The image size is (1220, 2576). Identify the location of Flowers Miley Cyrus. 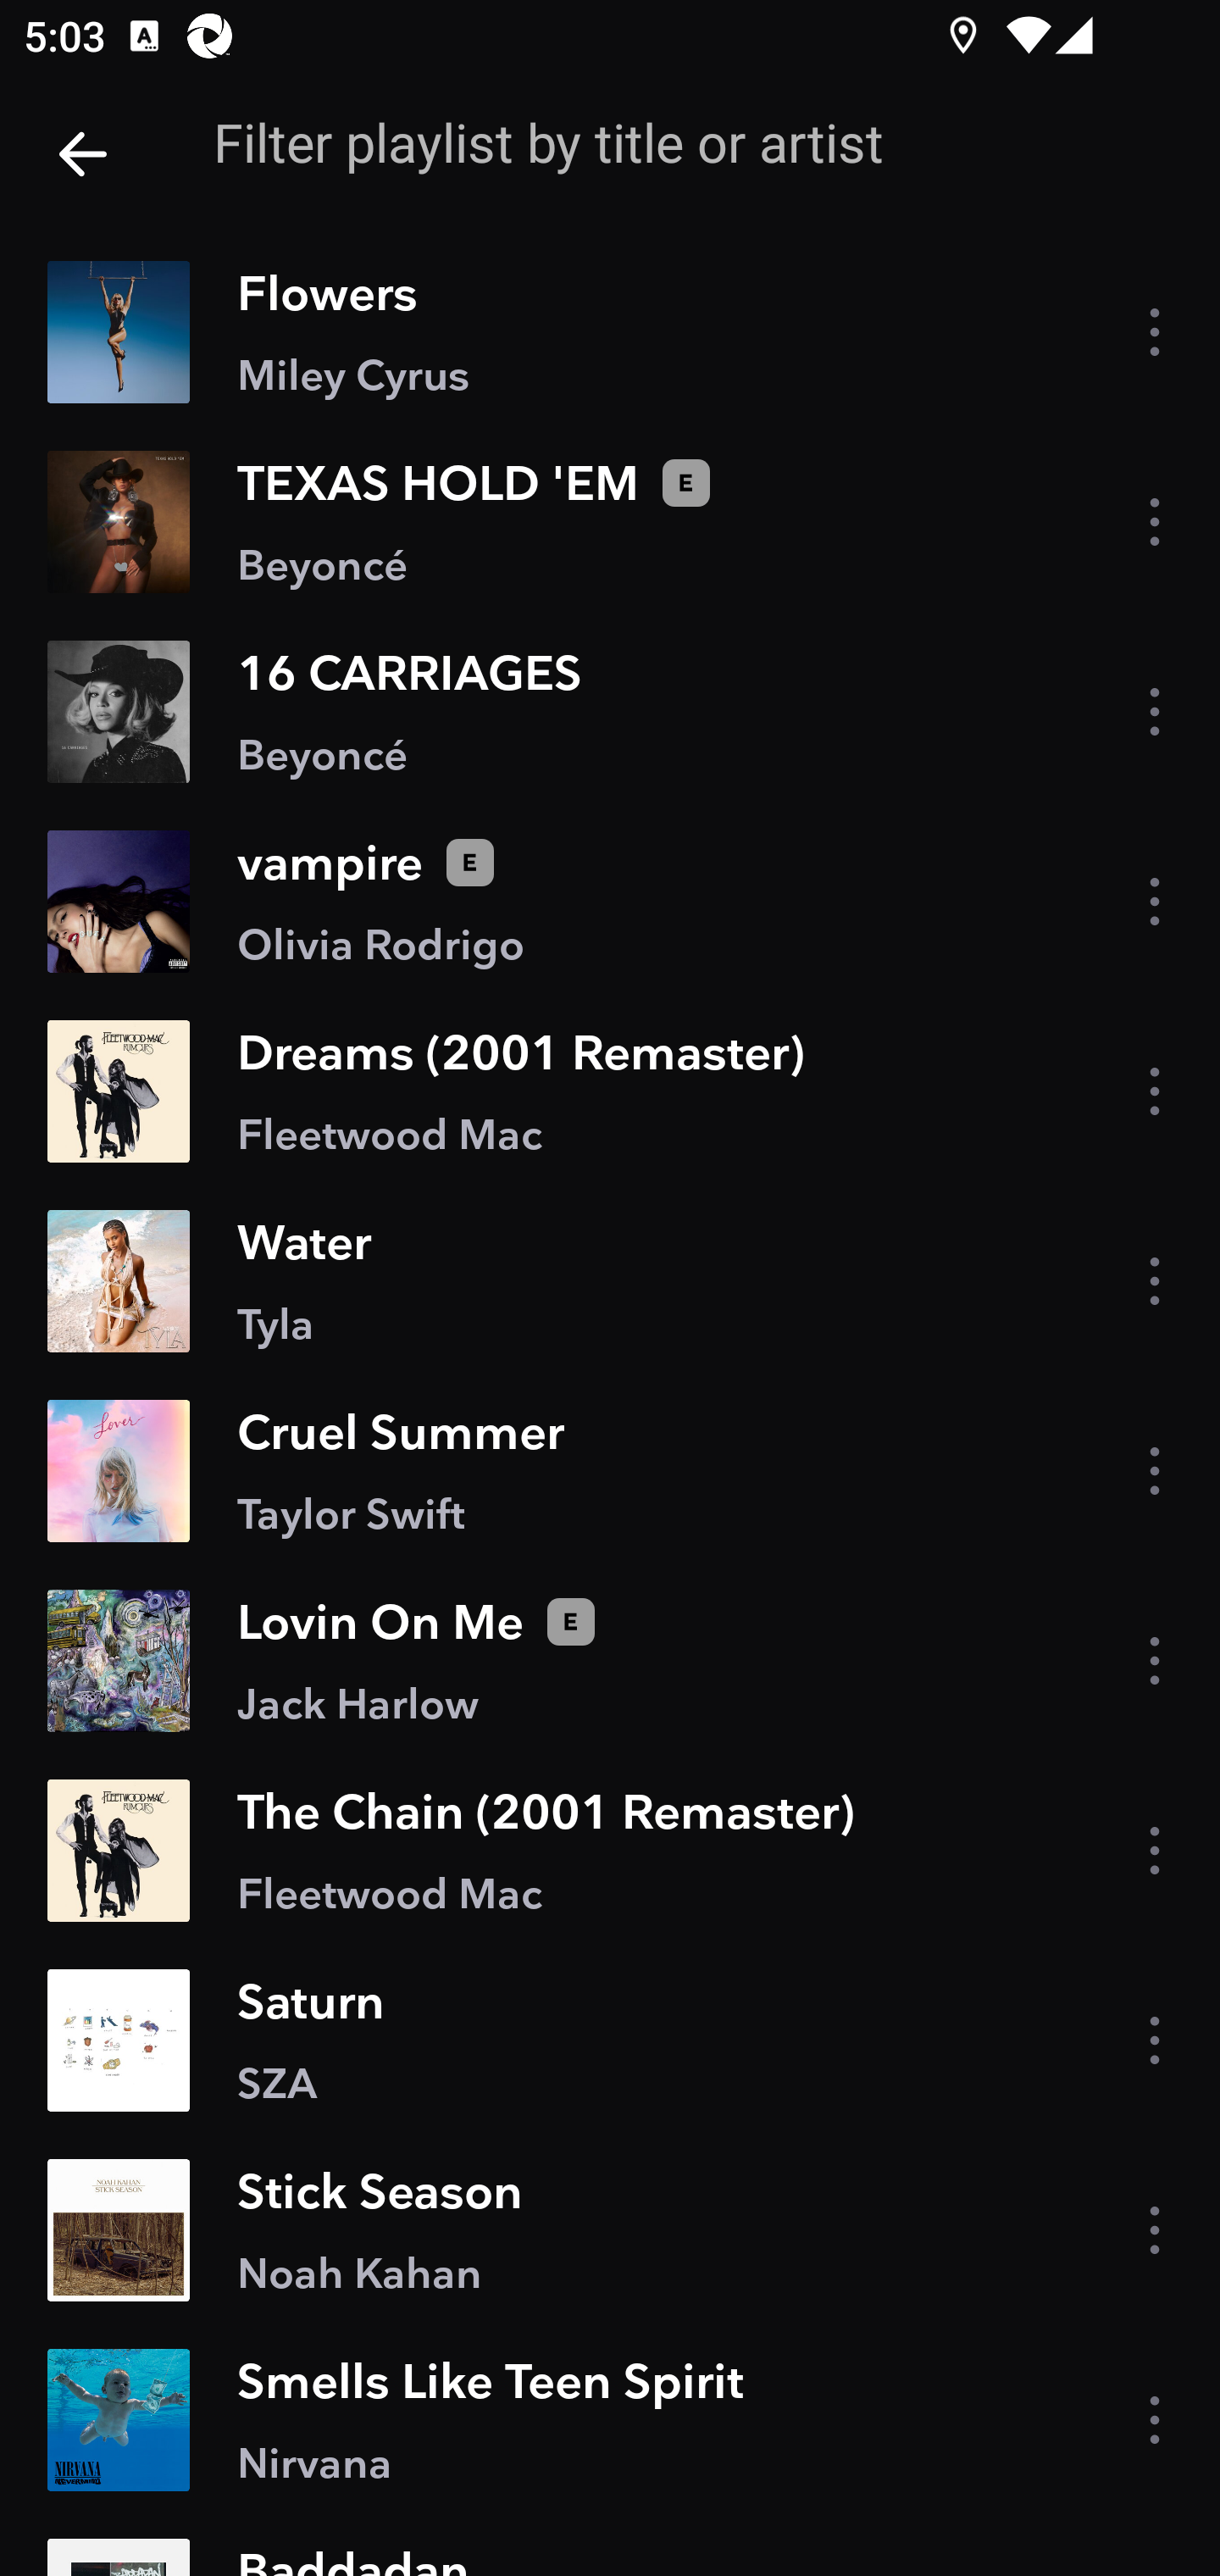
(610, 332).